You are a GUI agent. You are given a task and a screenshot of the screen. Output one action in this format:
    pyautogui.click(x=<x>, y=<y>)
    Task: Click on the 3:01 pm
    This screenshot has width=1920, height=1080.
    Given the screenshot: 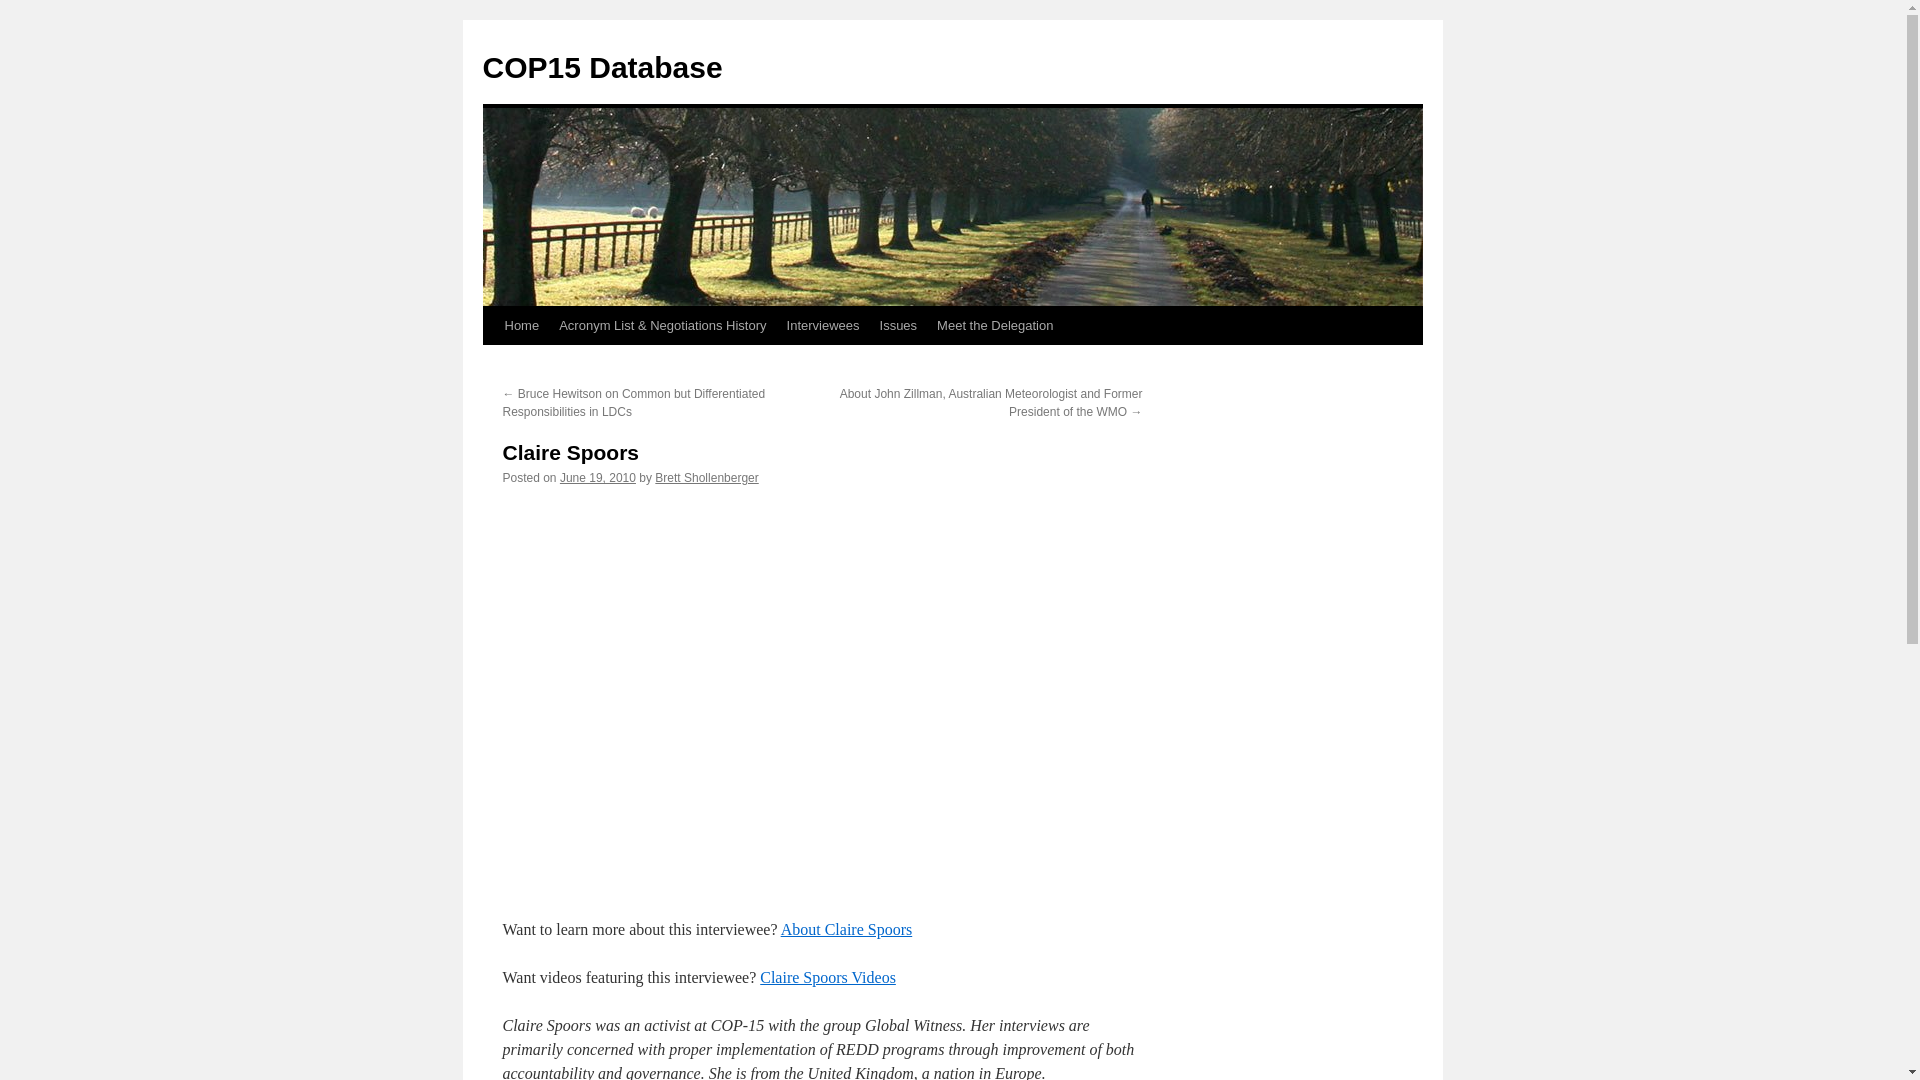 What is the action you would take?
    pyautogui.click(x=598, y=477)
    